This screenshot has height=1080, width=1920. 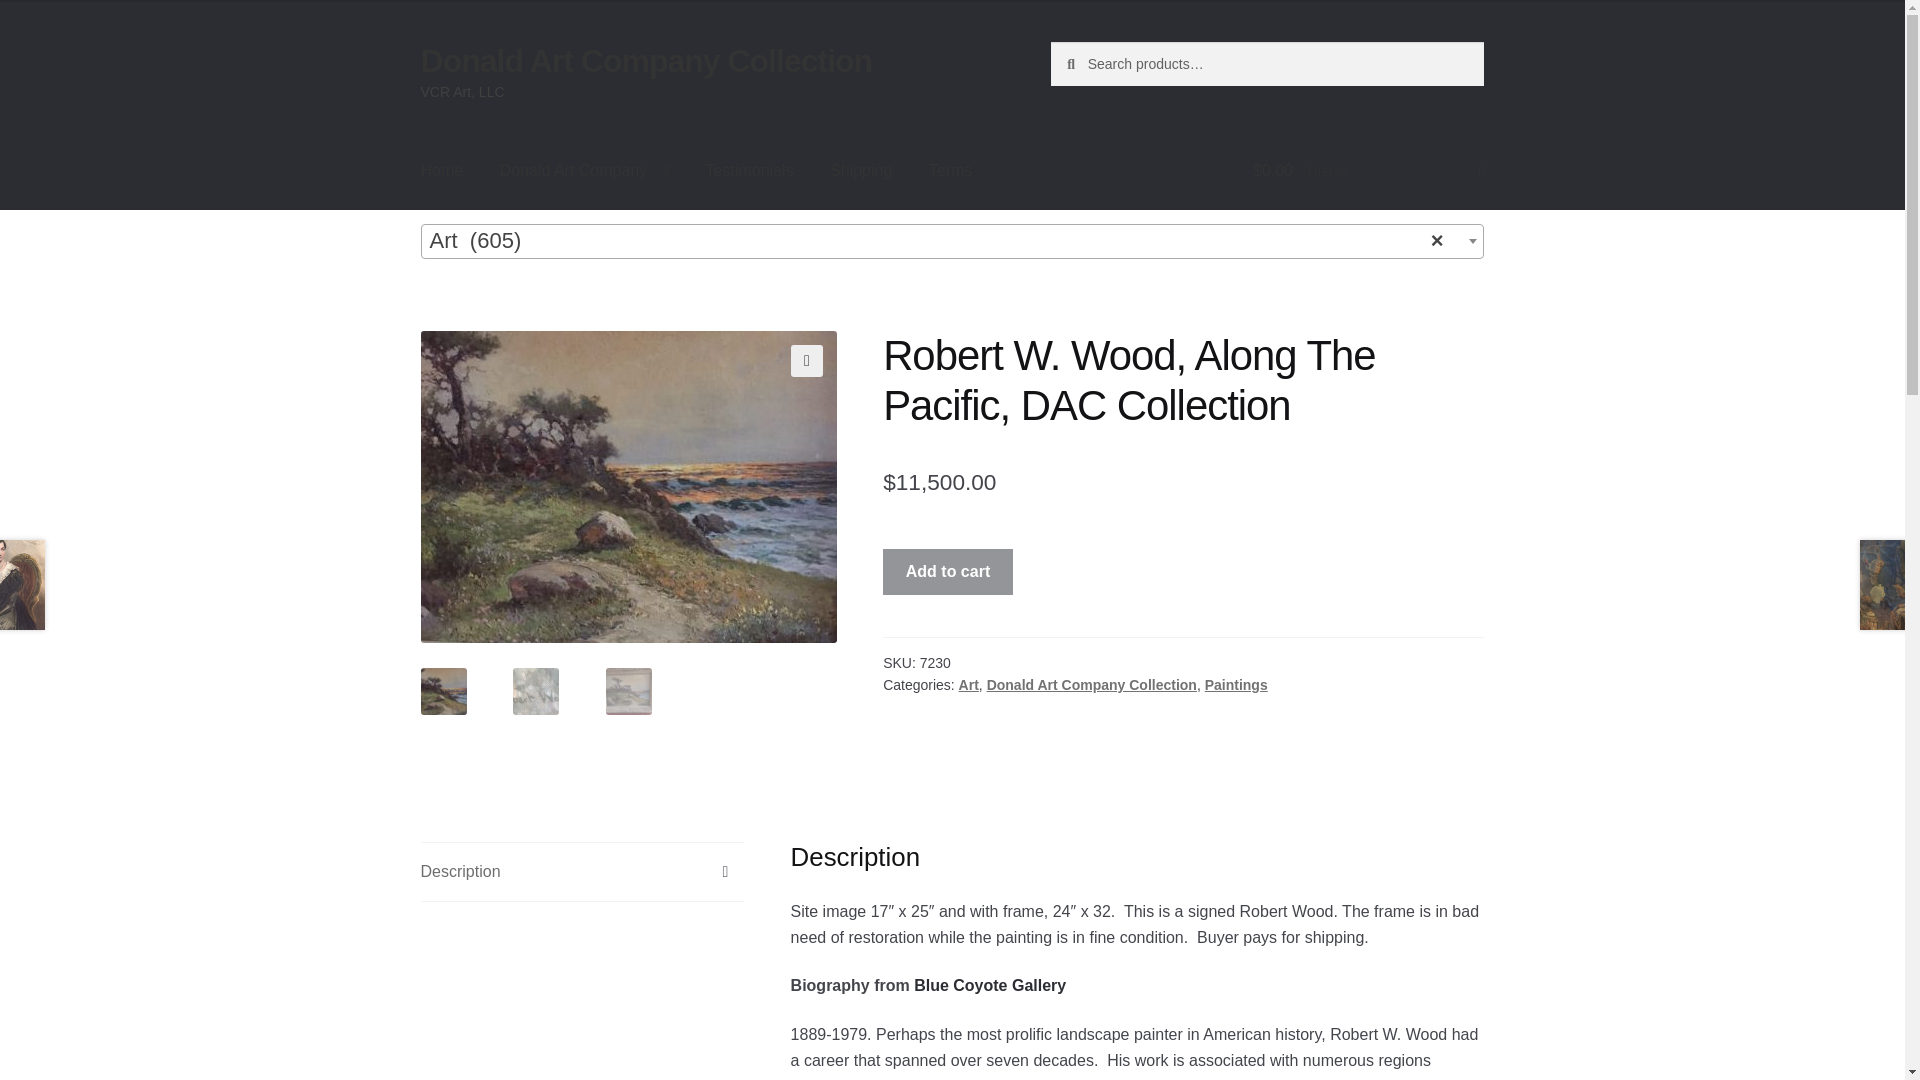 What do you see at coordinates (646, 60) in the screenshot?
I see `Donald Art Company Collection` at bounding box center [646, 60].